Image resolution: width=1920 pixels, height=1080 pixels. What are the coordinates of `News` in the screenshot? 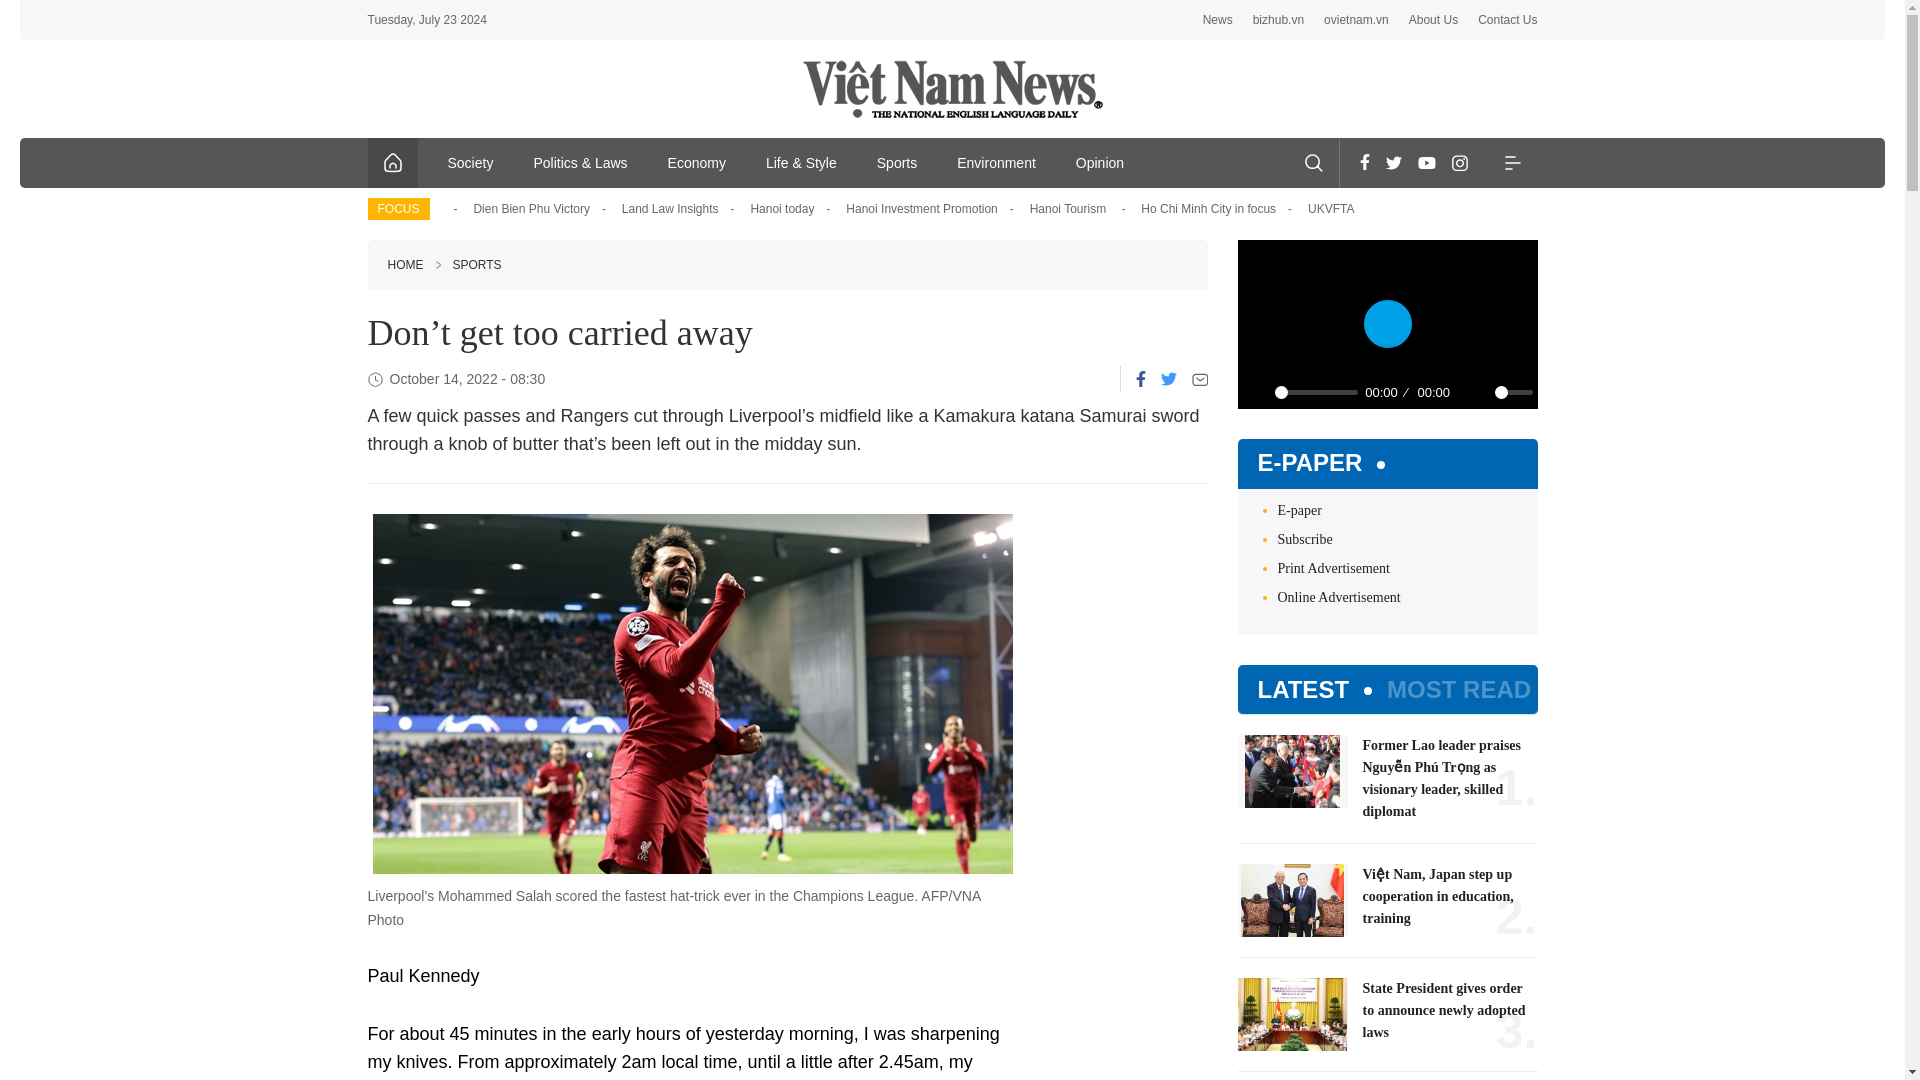 It's located at (1218, 20).